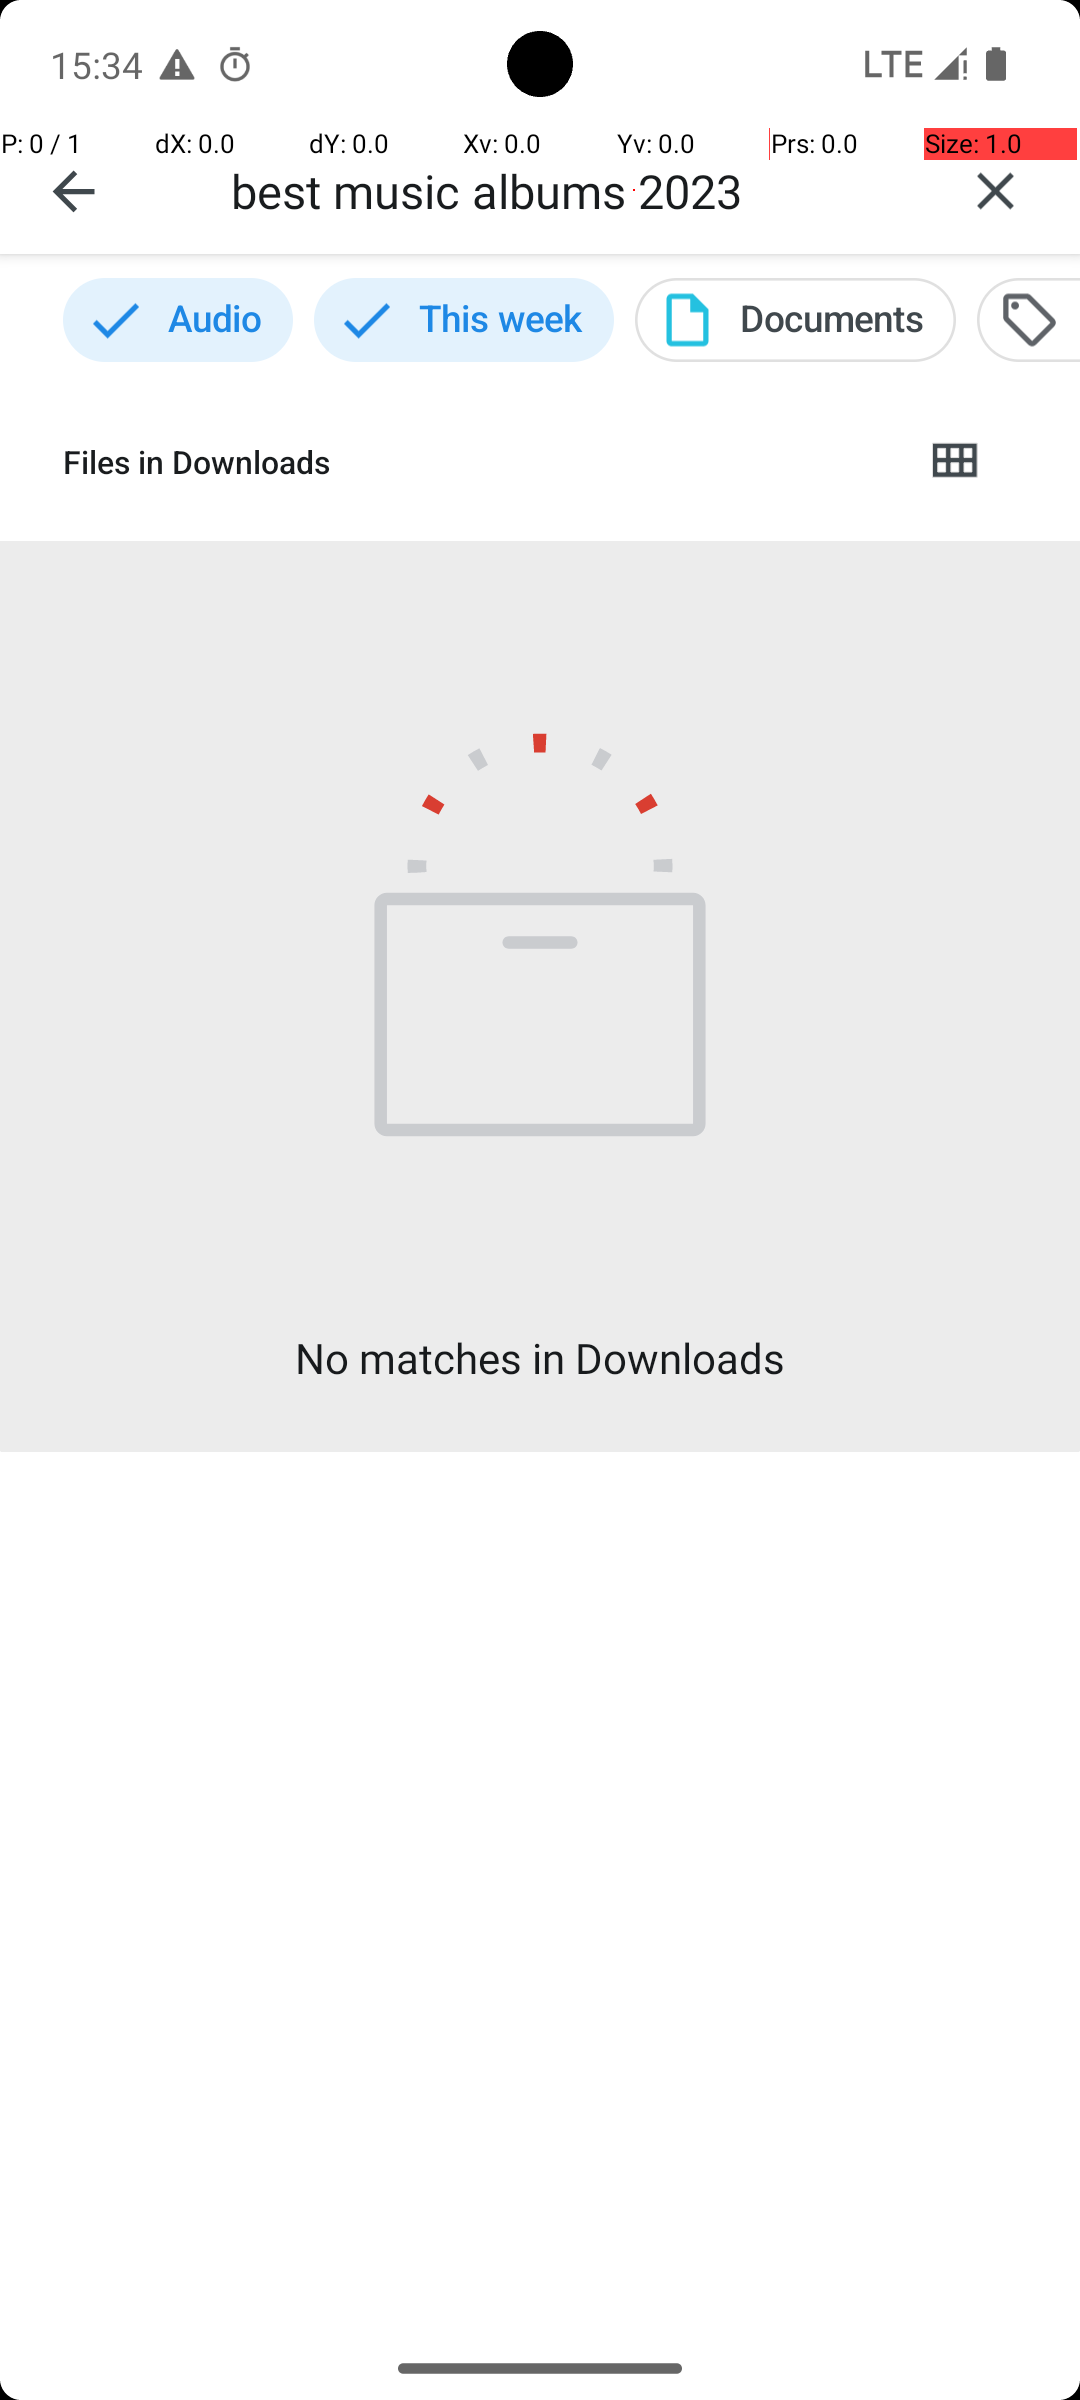  What do you see at coordinates (571, 190) in the screenshot?
I see `best music albums 2023` at bounding box center [571, 190].